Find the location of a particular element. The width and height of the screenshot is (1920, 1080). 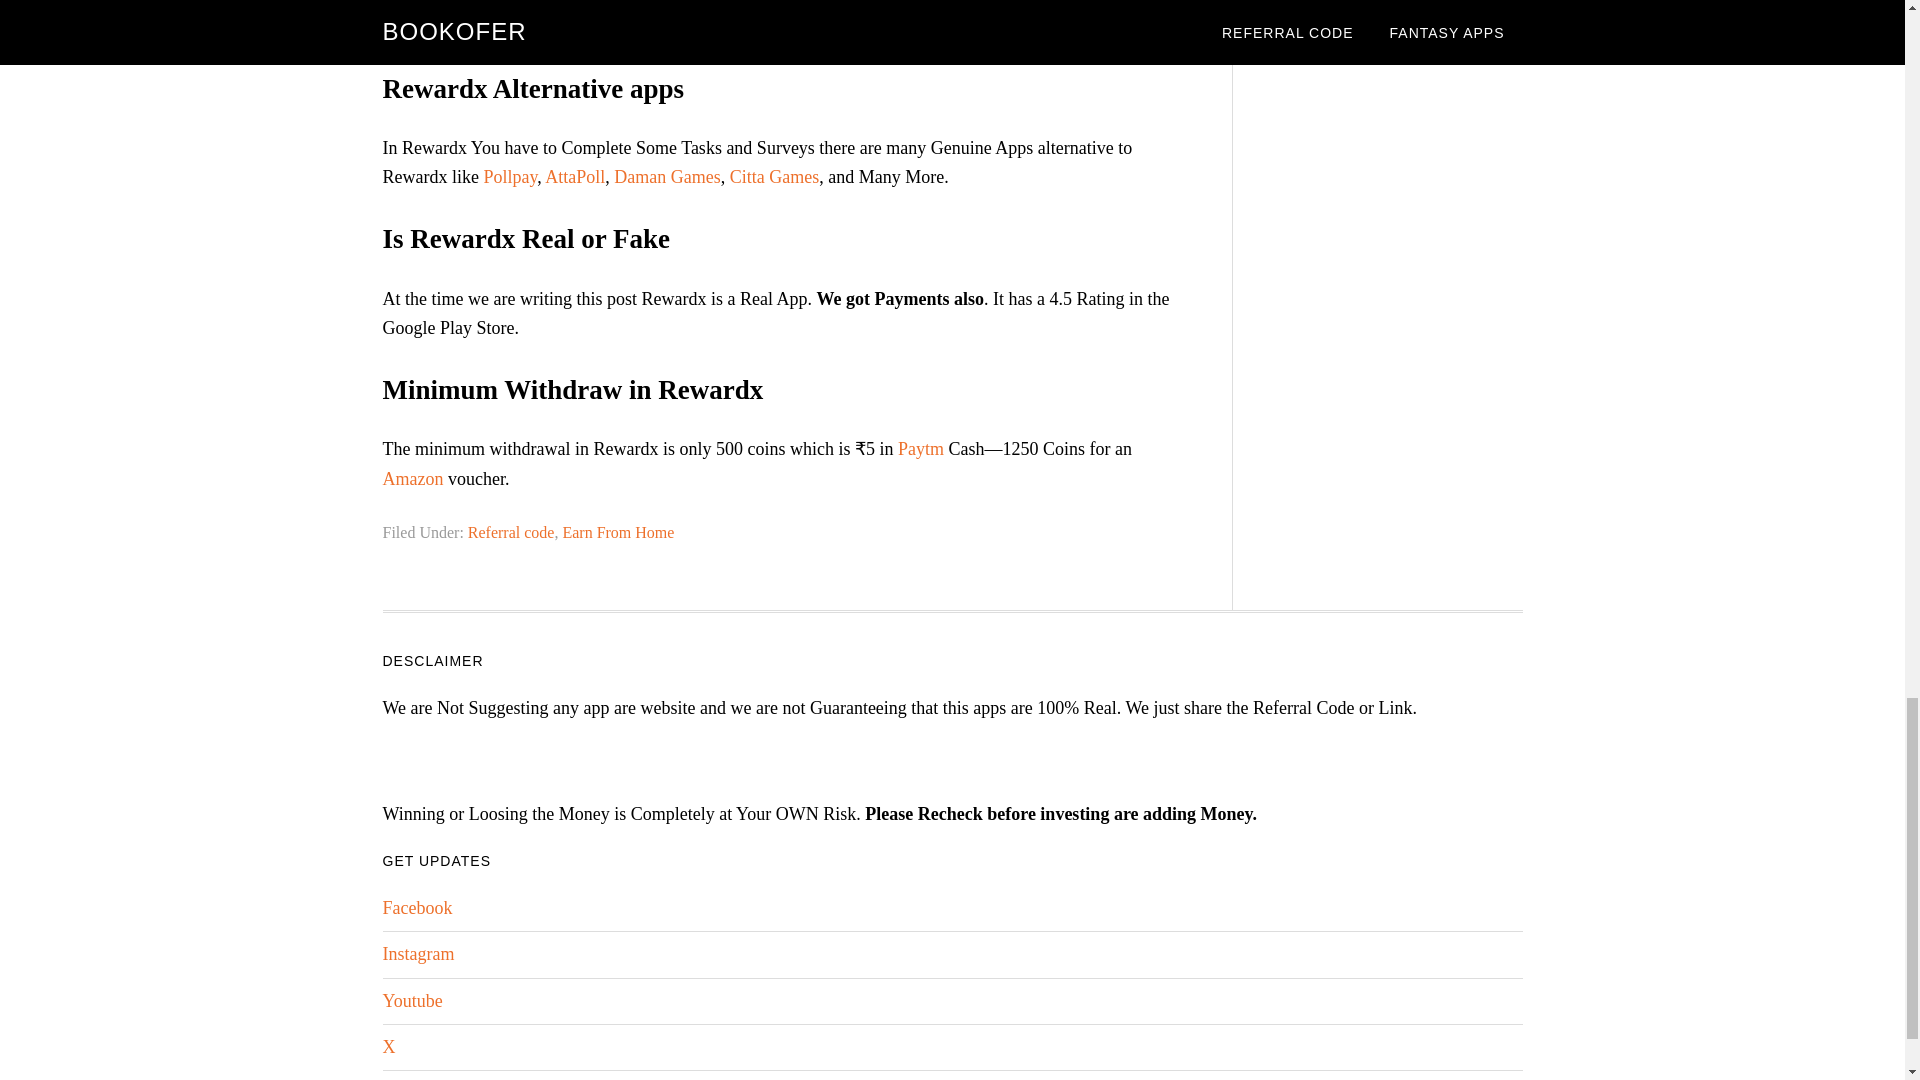

Citta Games is located at coordinates (774, 176).